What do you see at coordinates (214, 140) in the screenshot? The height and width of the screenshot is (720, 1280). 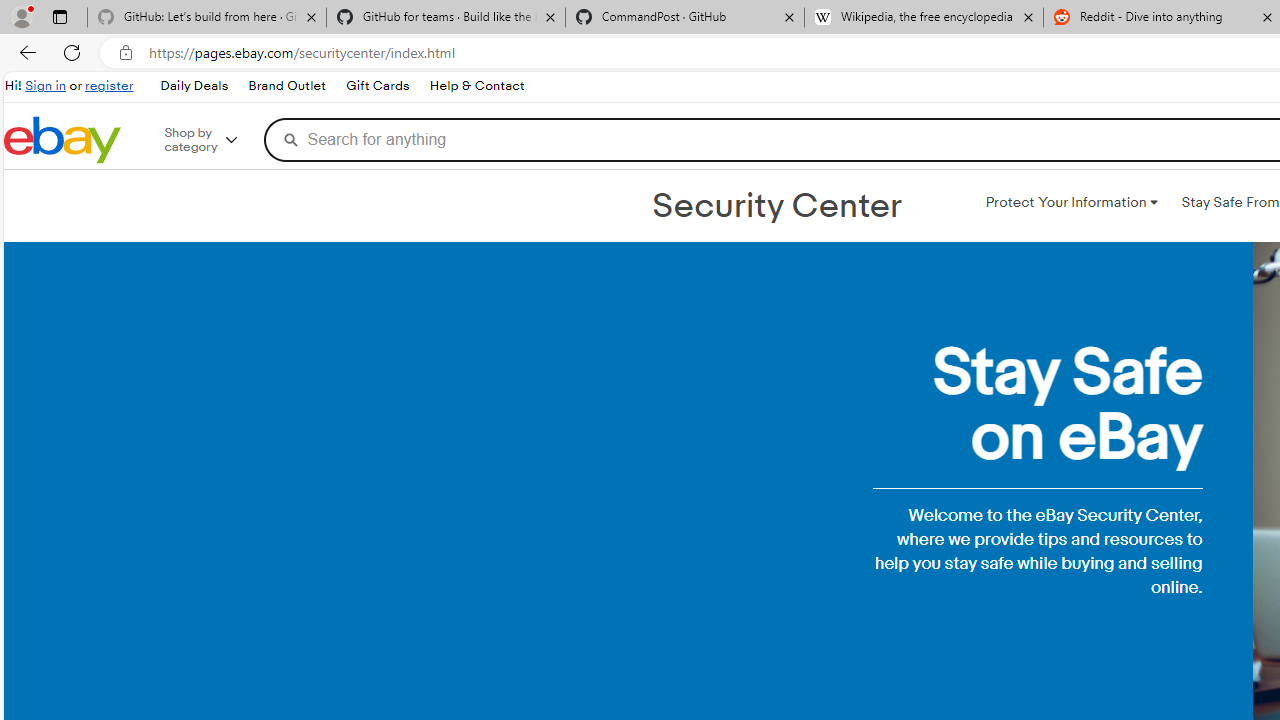 I see `Shop by category` at bounding box center [214, 140].